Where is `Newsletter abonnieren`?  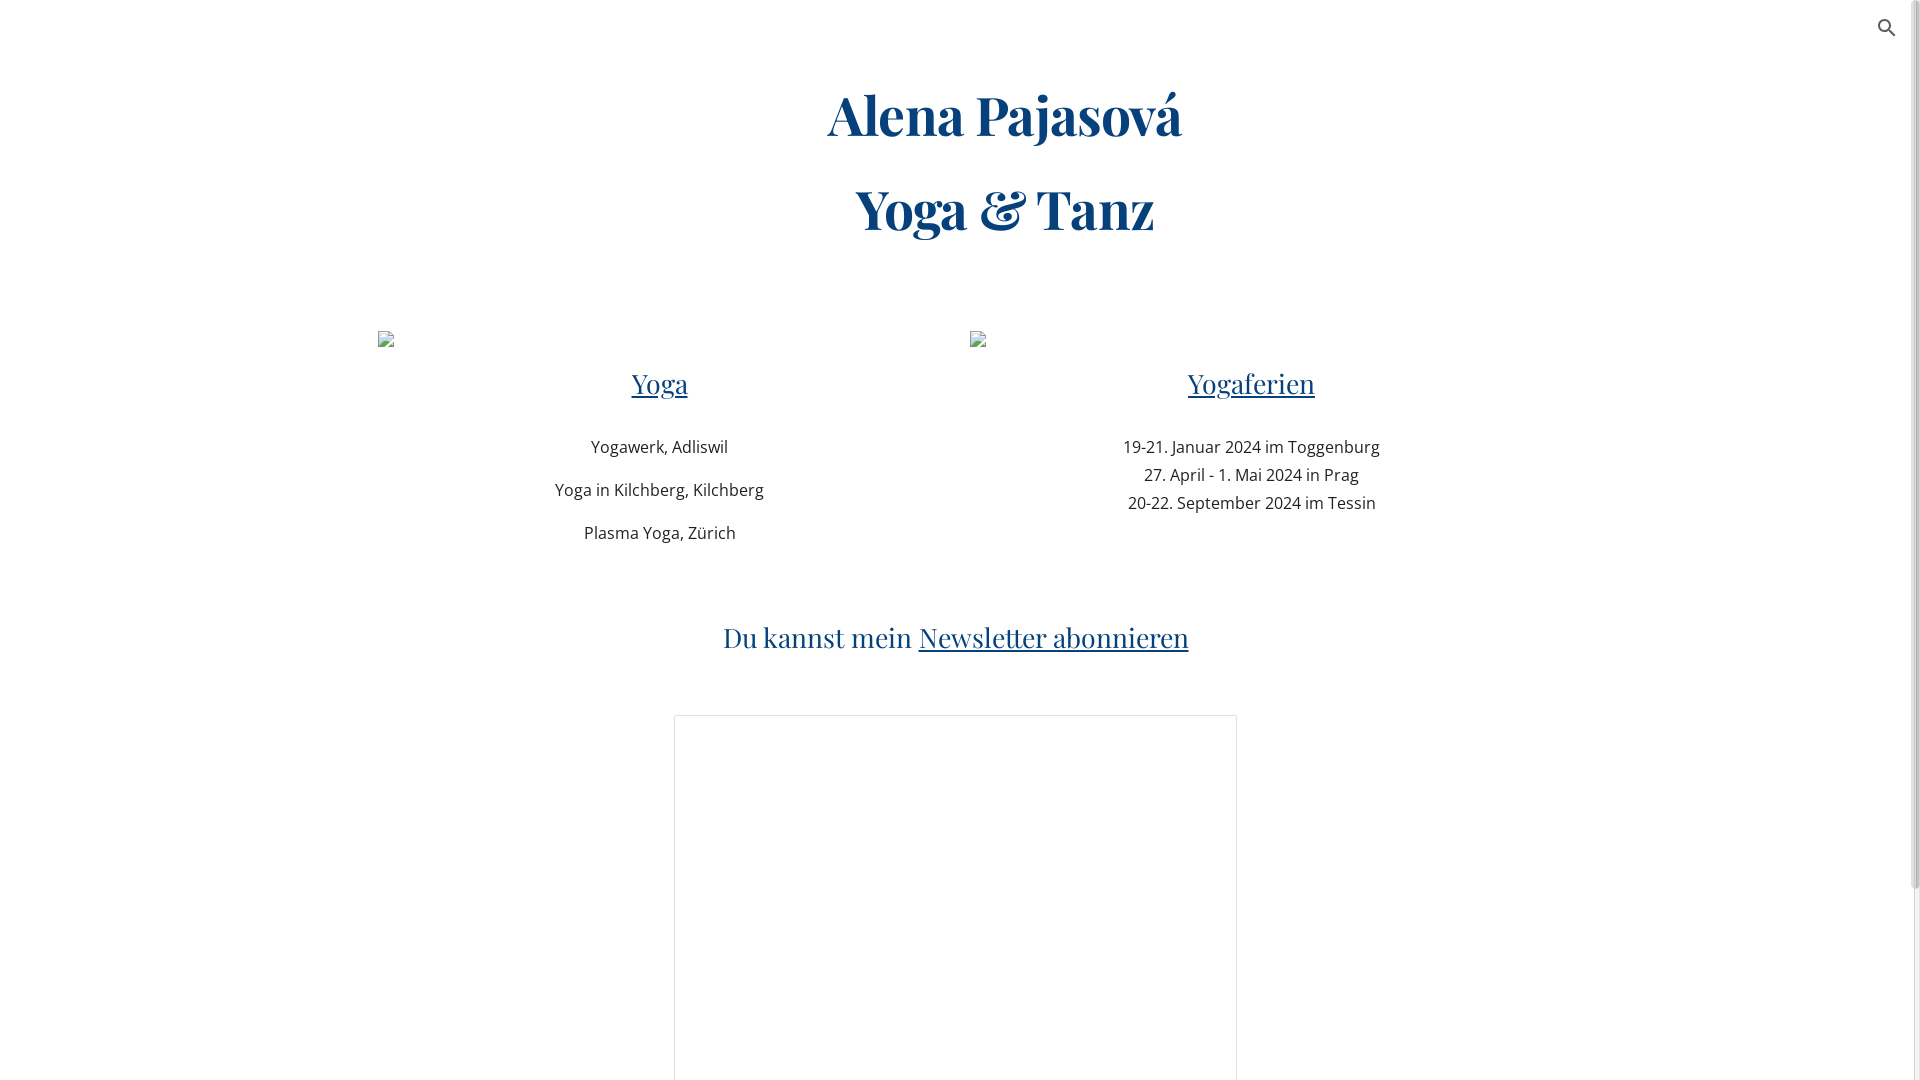 Newsletter abonnieren is located at coordinates (1053, 637).